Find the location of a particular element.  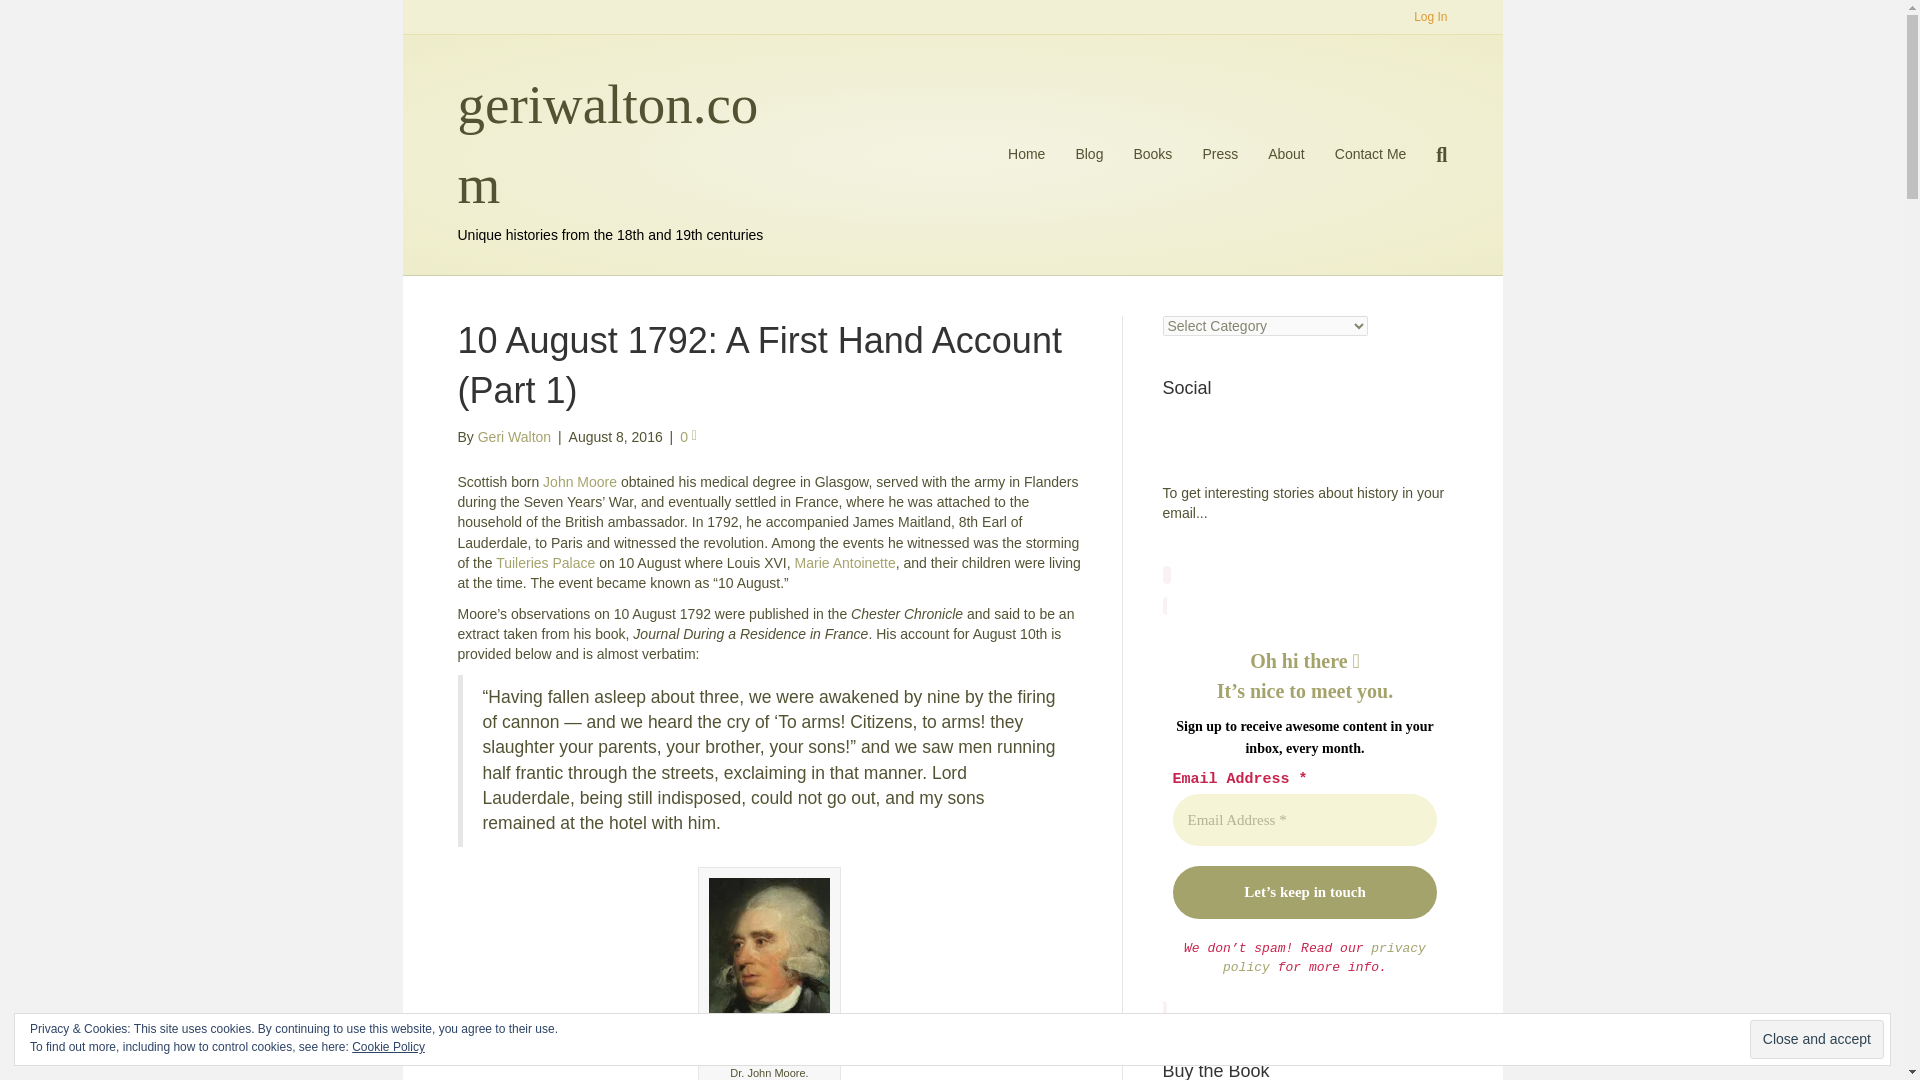

Contact Me is located at coordinates (1371, 154).